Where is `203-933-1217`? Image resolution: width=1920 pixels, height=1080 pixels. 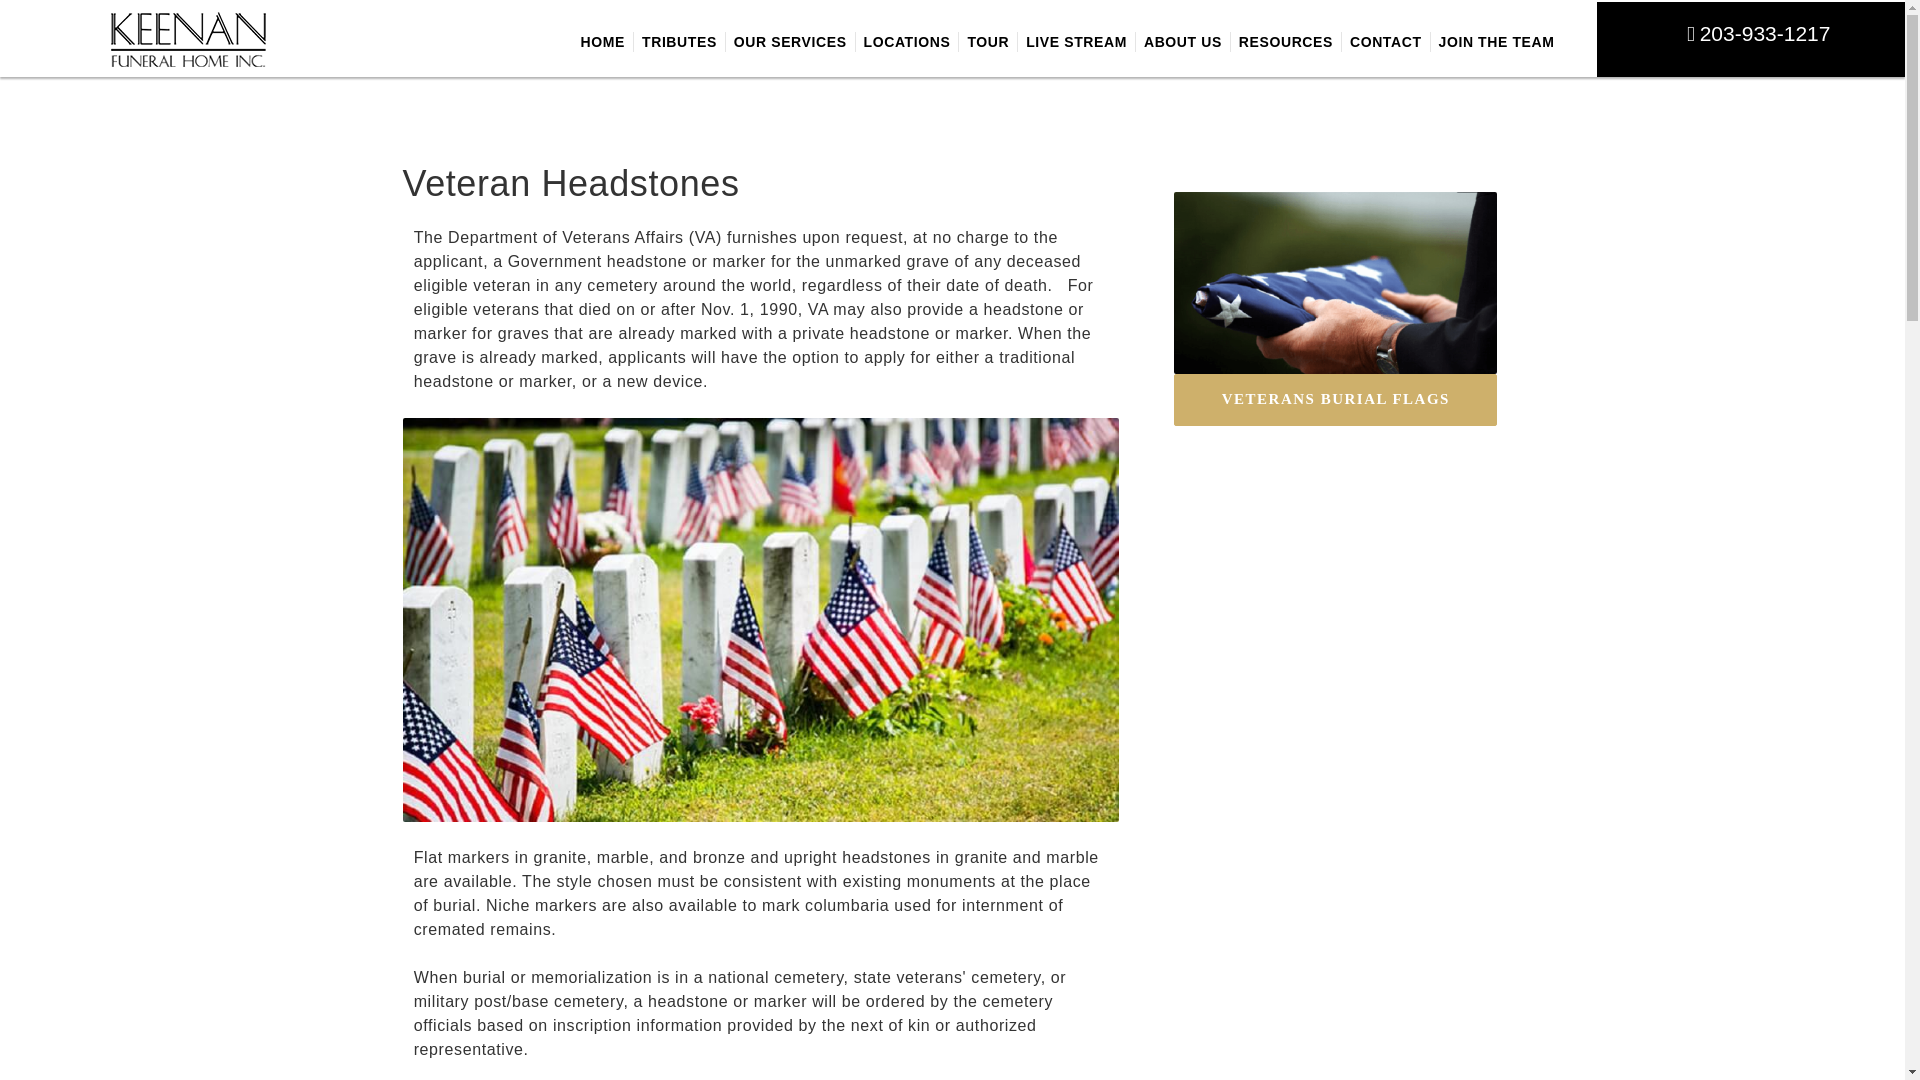
203-933-1217 is located at coordinates (1765, 33).